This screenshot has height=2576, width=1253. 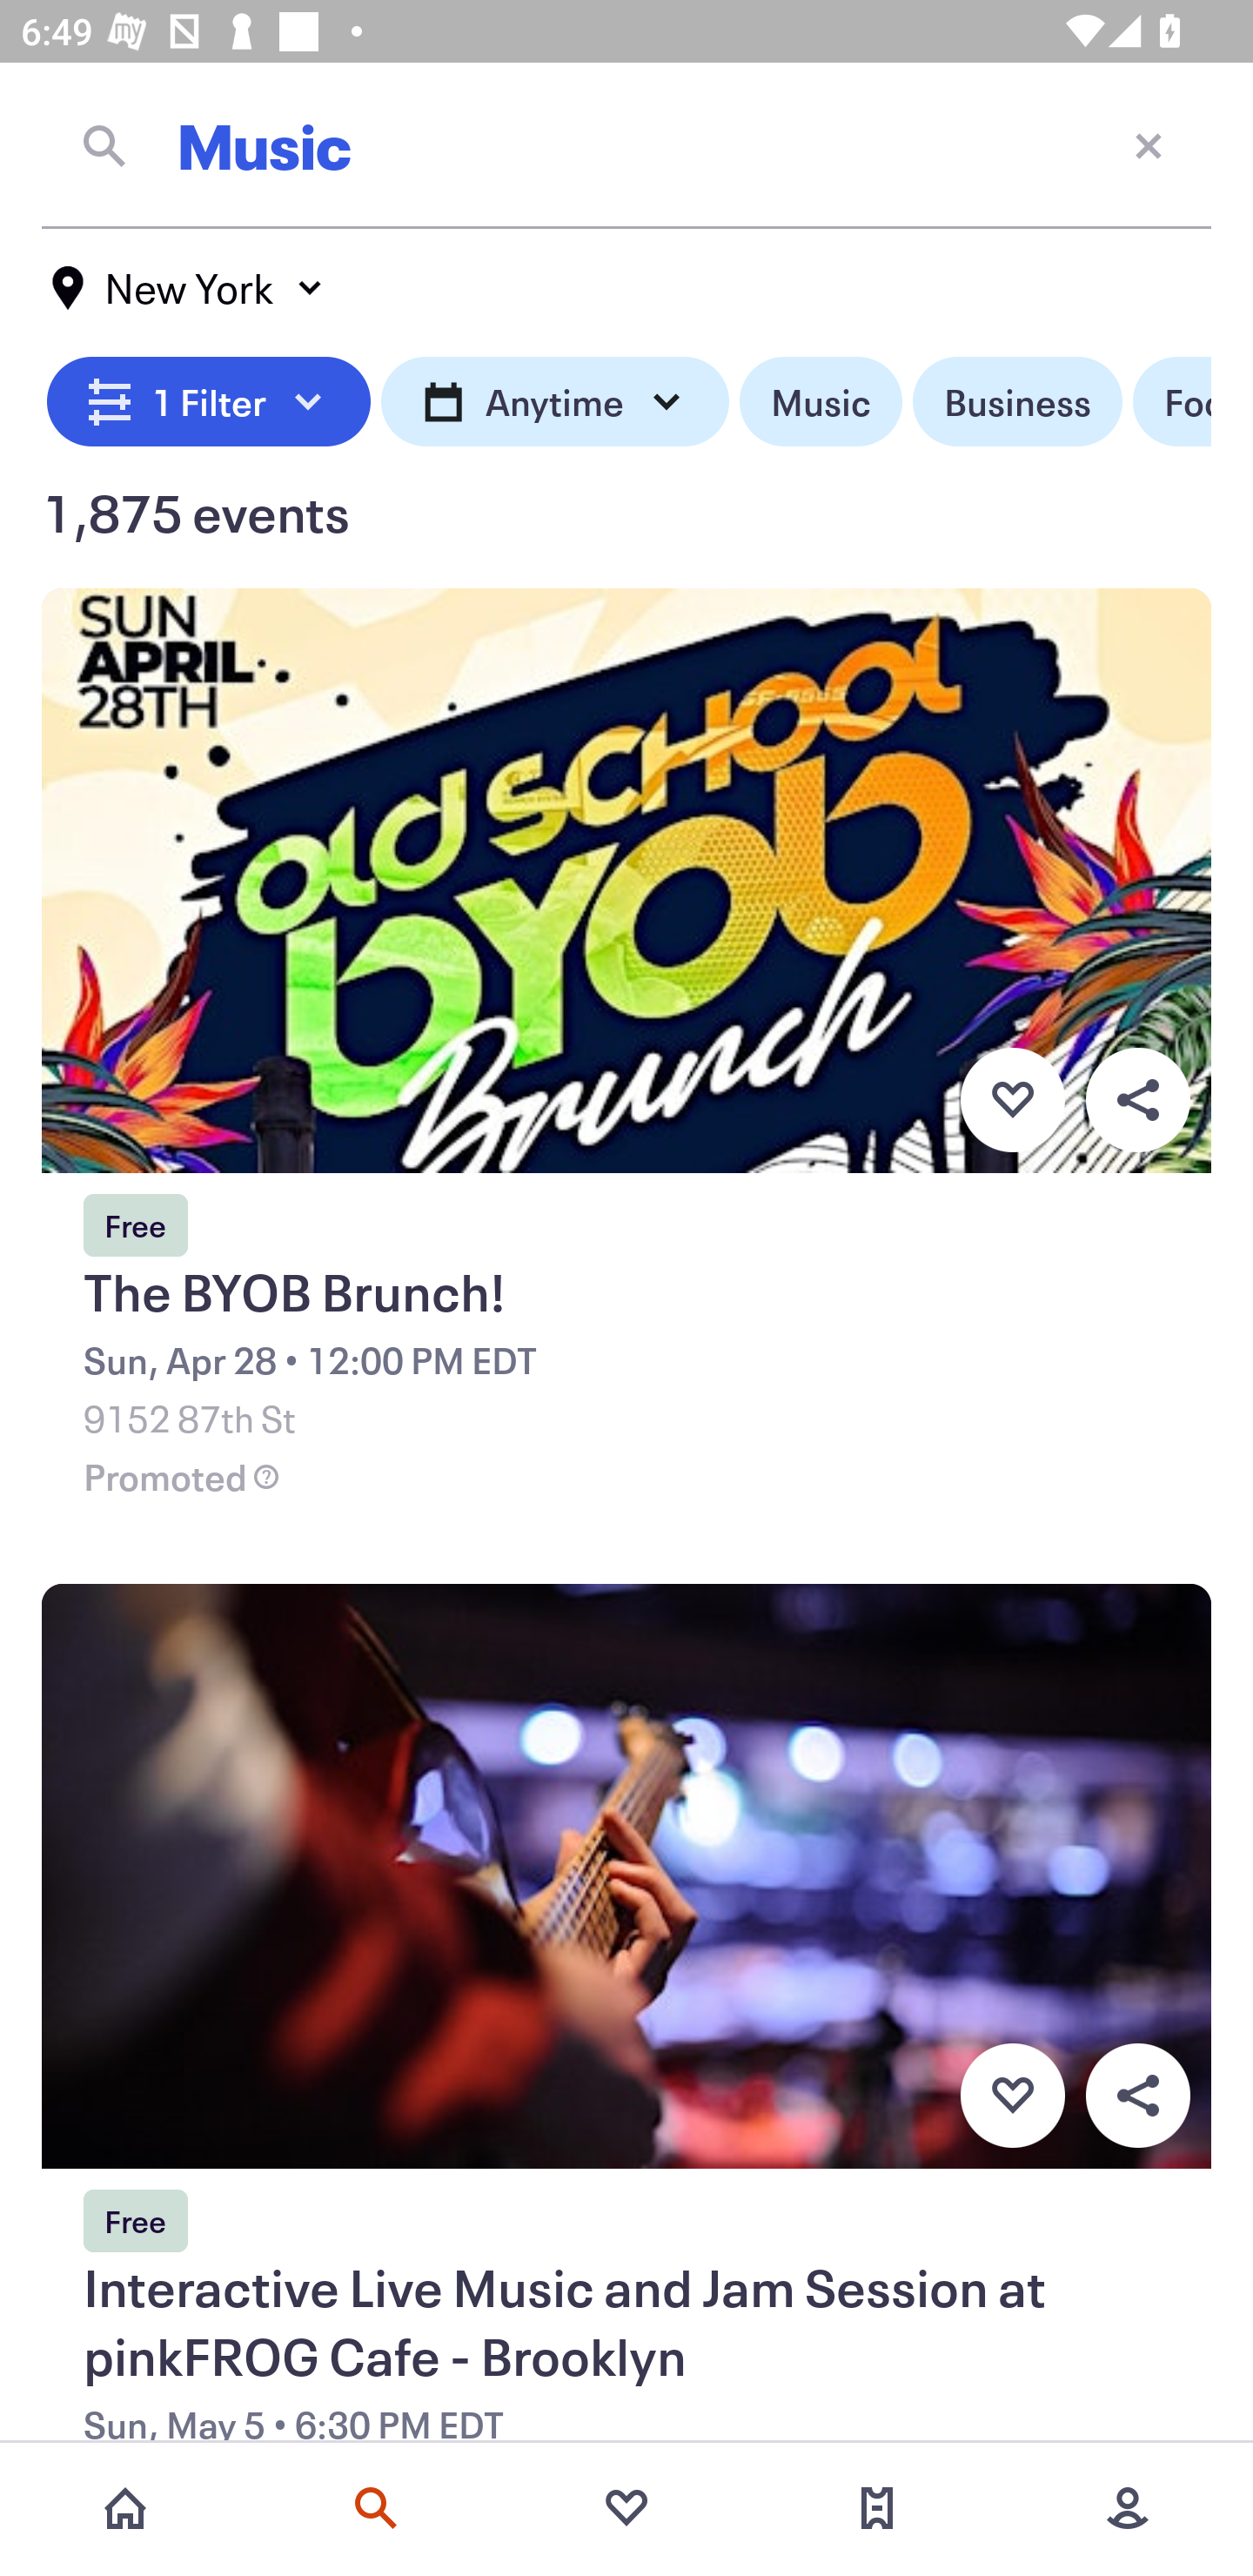 What do you see at coordinates (555, 402) in the screenshot?
I see `Anytime` at bounding box center [555, 402].